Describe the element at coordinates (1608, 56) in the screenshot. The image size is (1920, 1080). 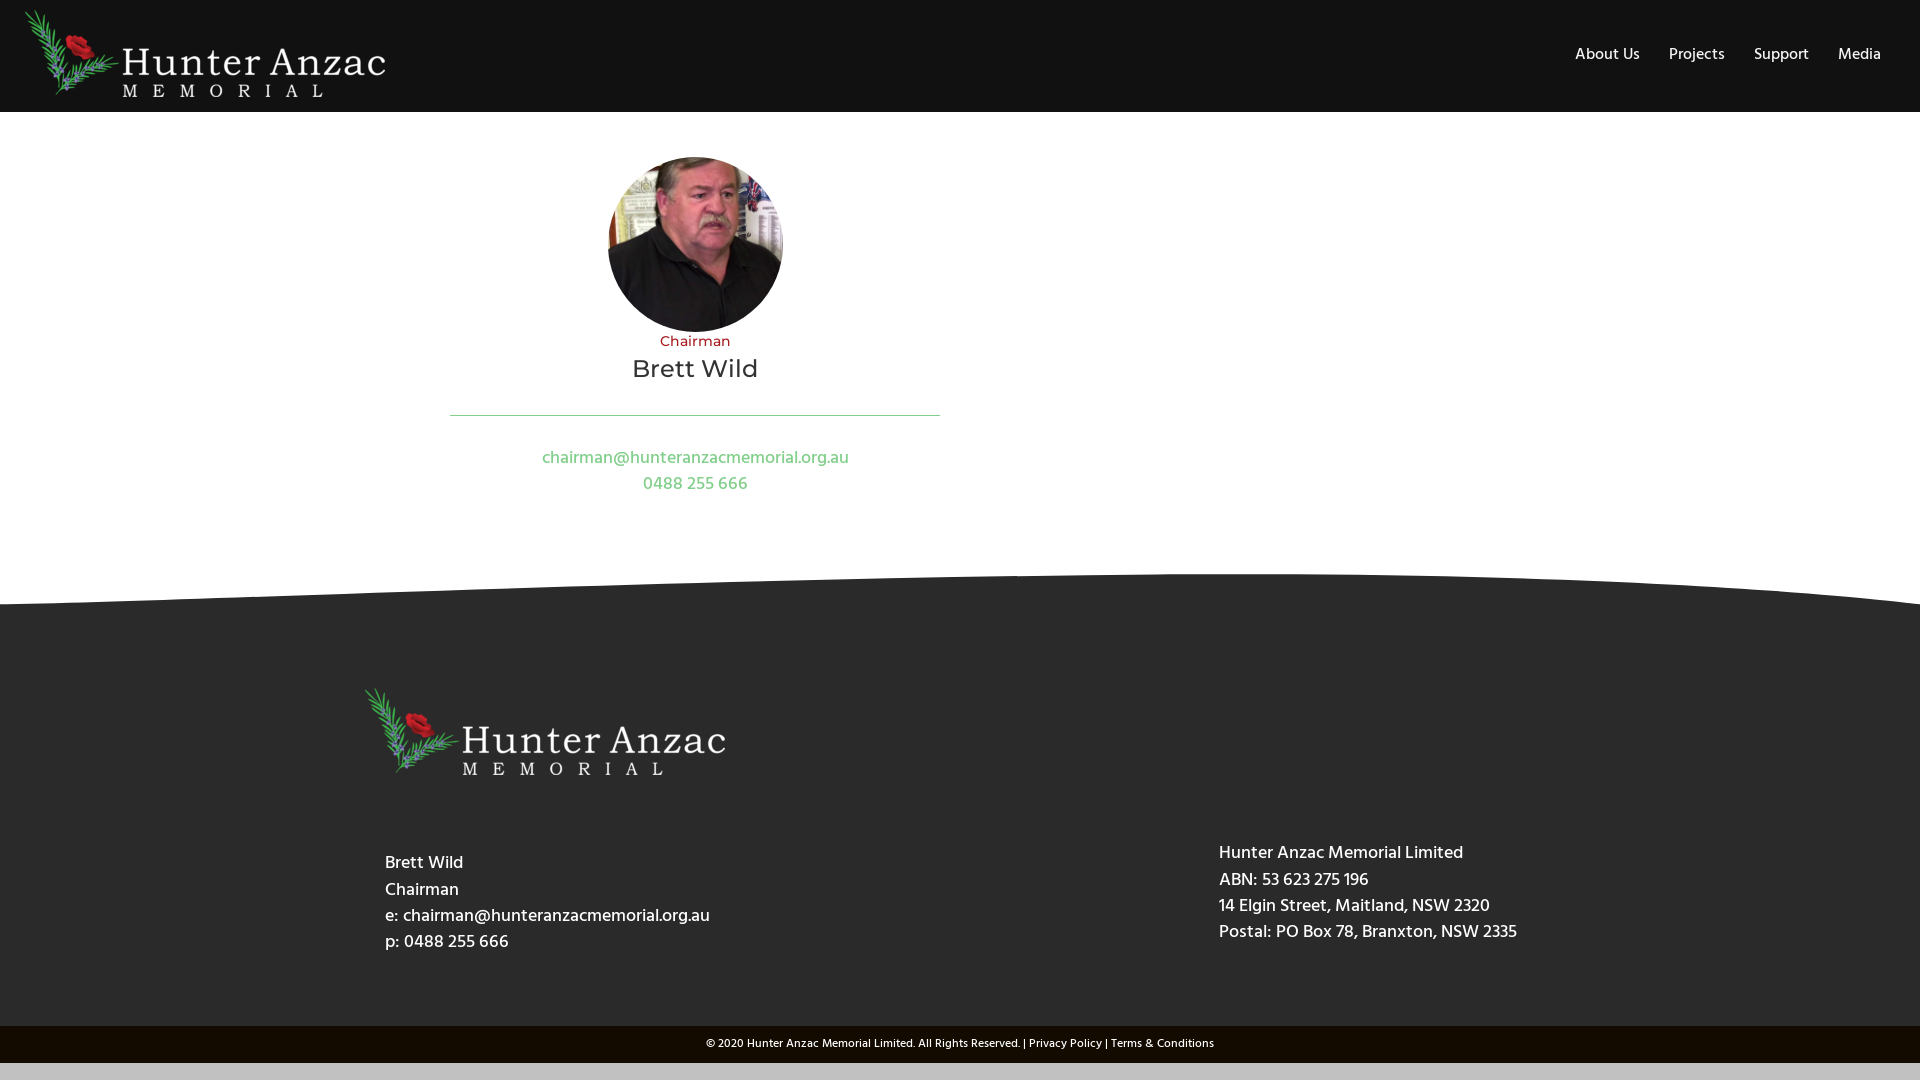
I see `About Us` at that location.